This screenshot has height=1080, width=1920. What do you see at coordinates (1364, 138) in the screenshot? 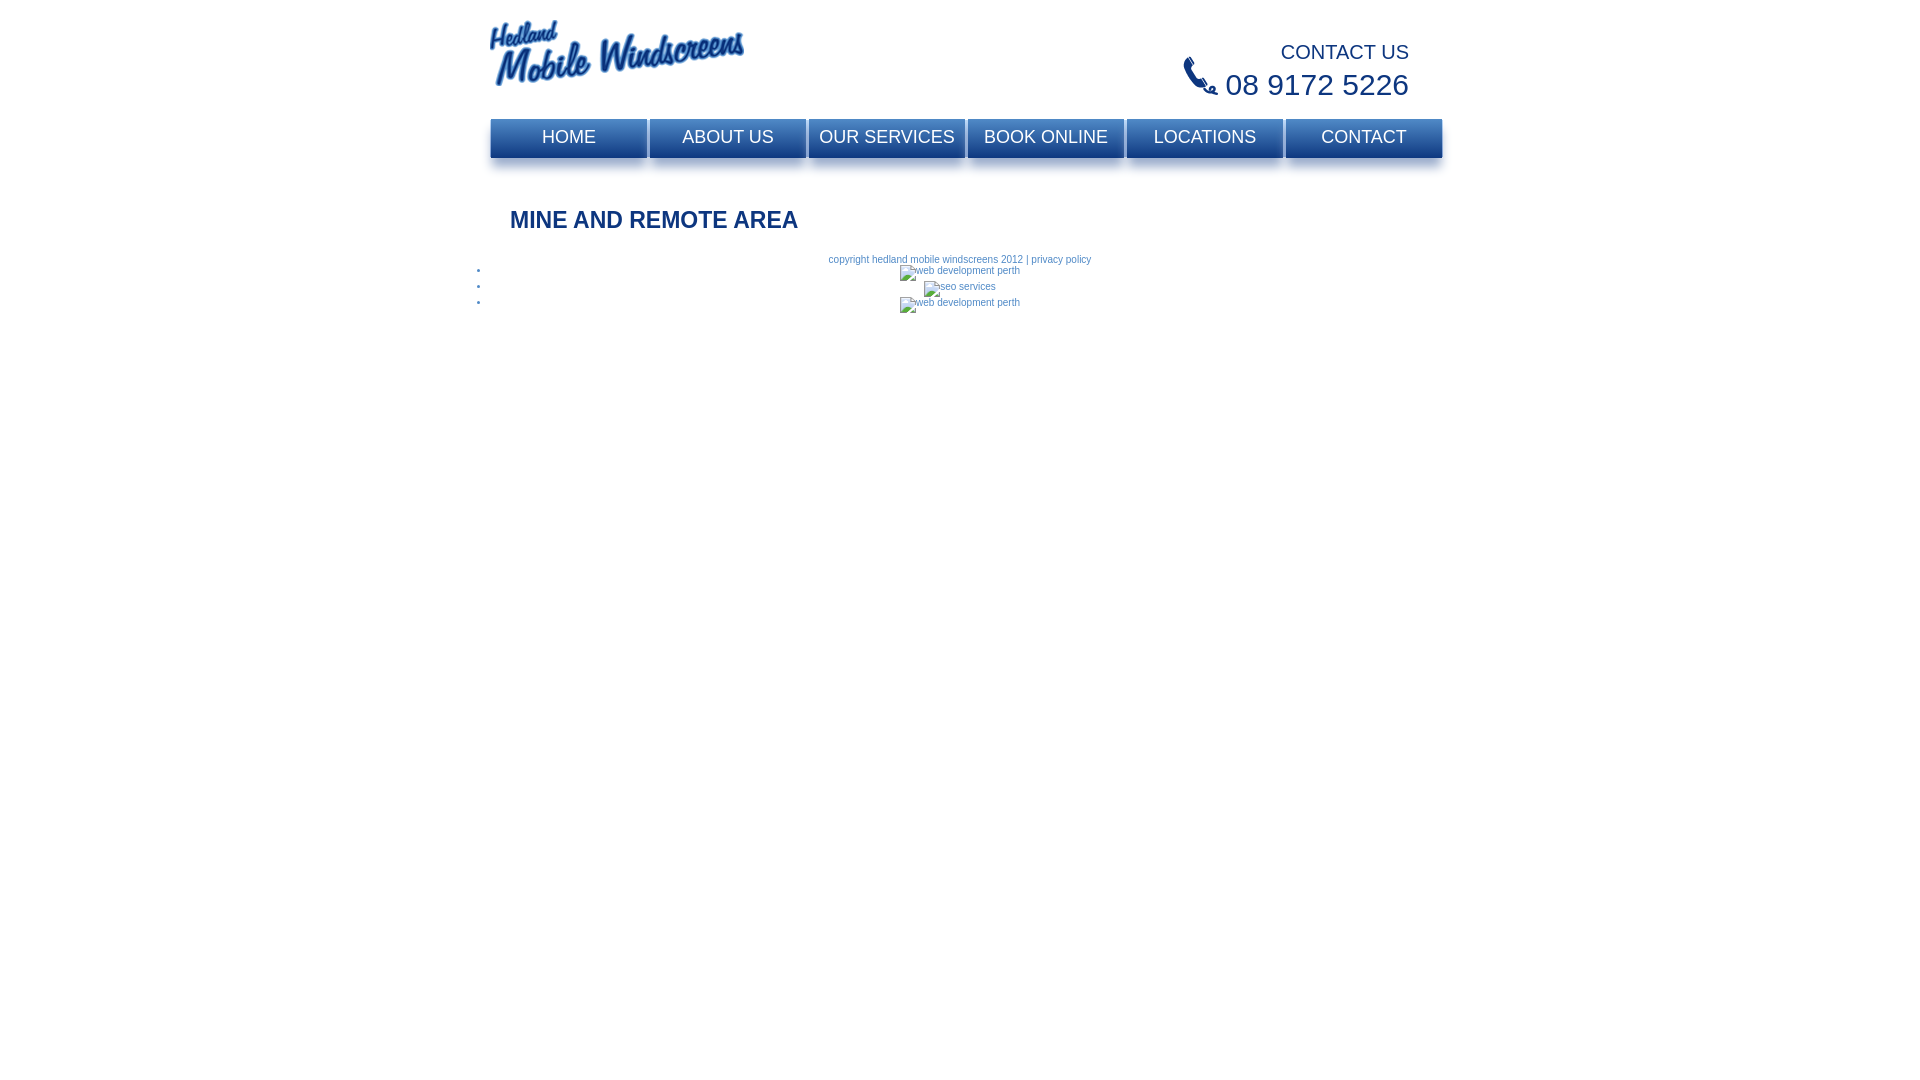
I see `CONTACT` at bounding box center [1364, 138].